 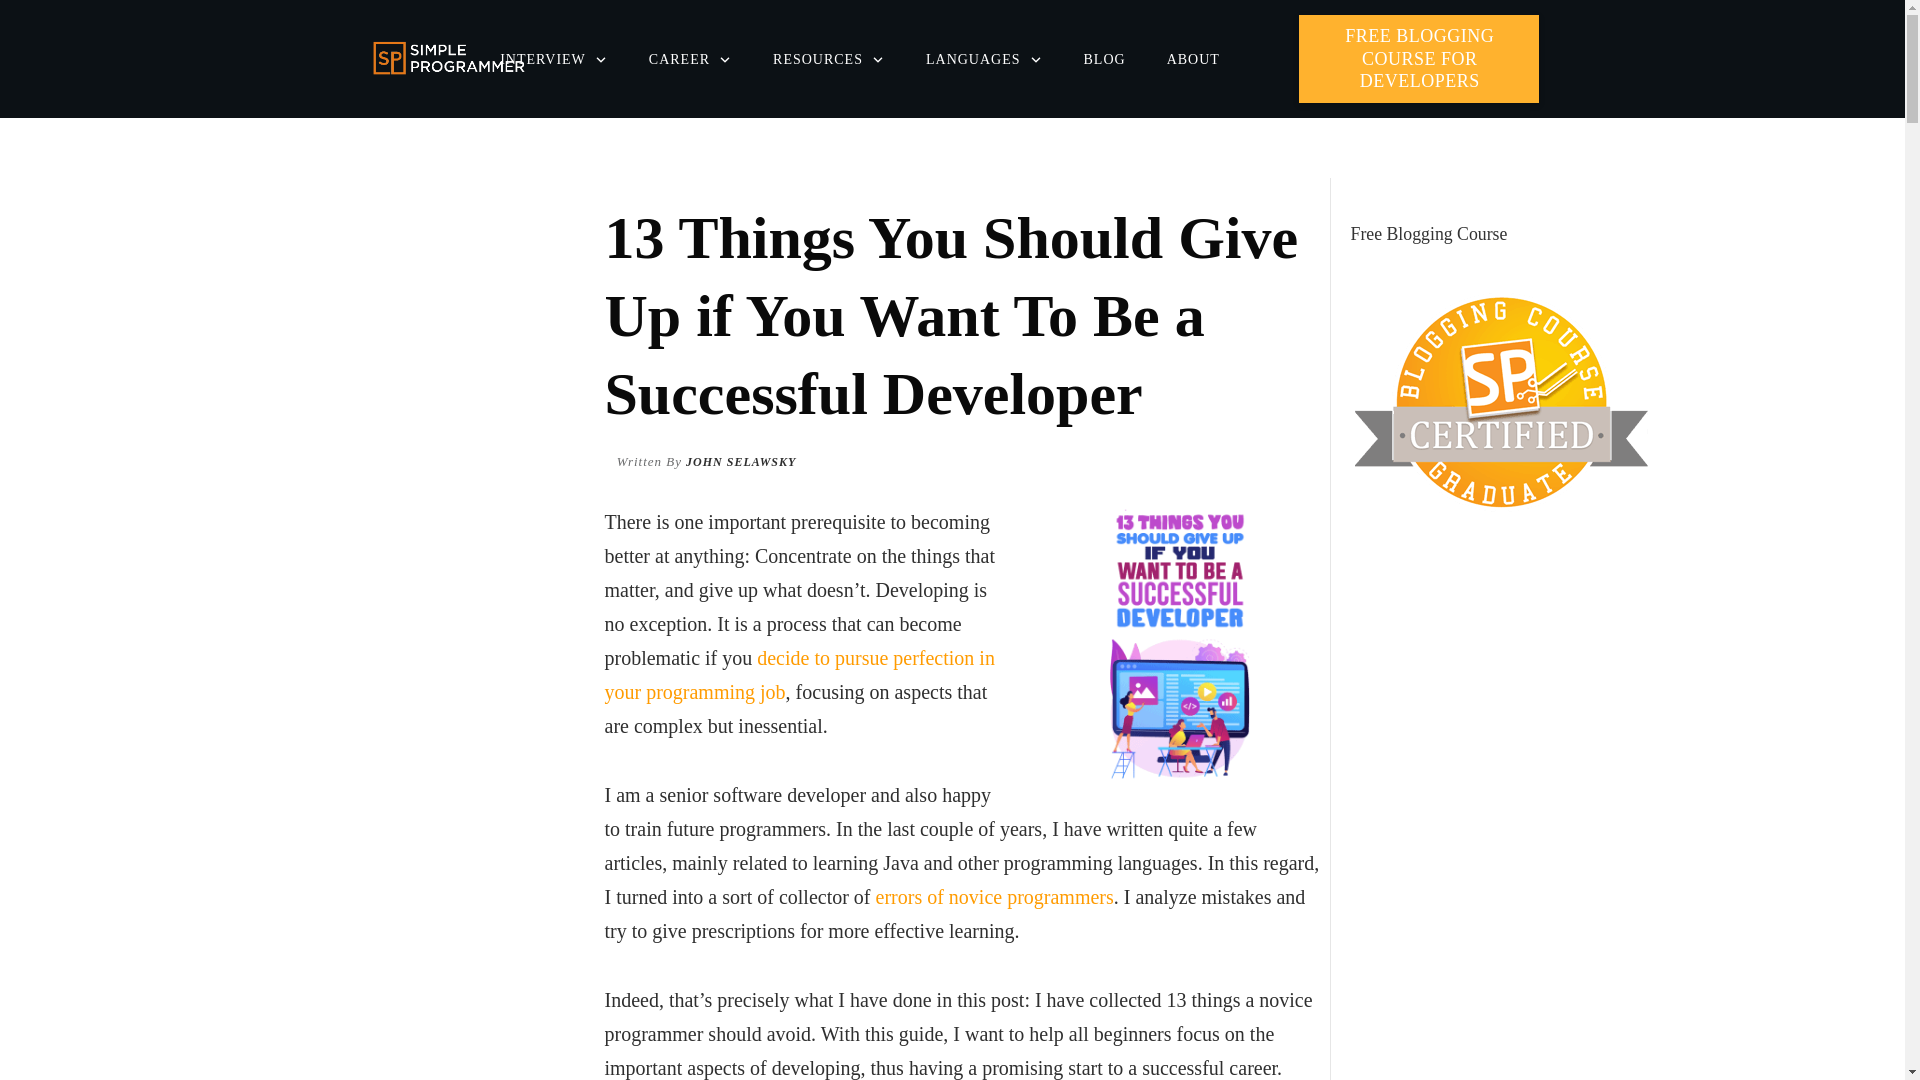 What do you see at coordinates (740, 460) in the screenshot?
I see `John Selawsky` at bounding box center [740, 460].